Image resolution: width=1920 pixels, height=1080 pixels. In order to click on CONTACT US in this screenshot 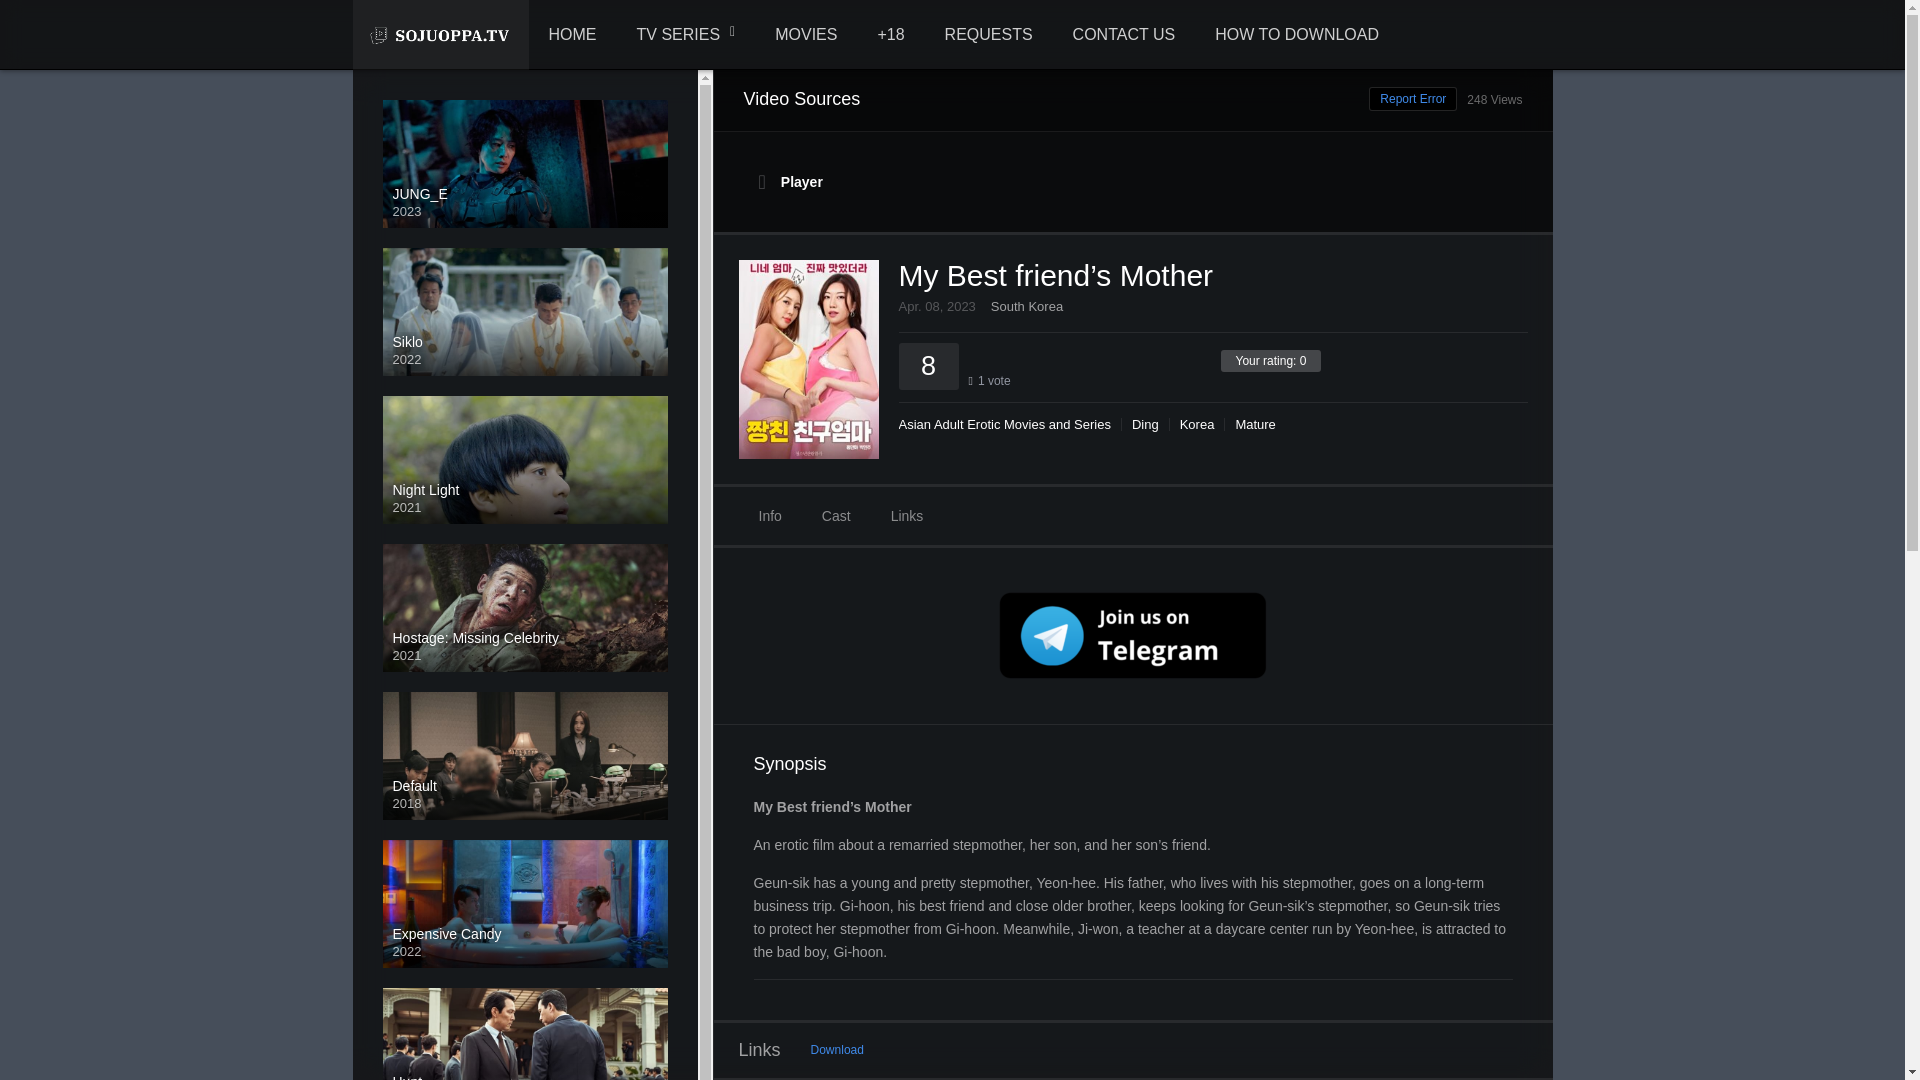, I will do `click(1124, 35)`.